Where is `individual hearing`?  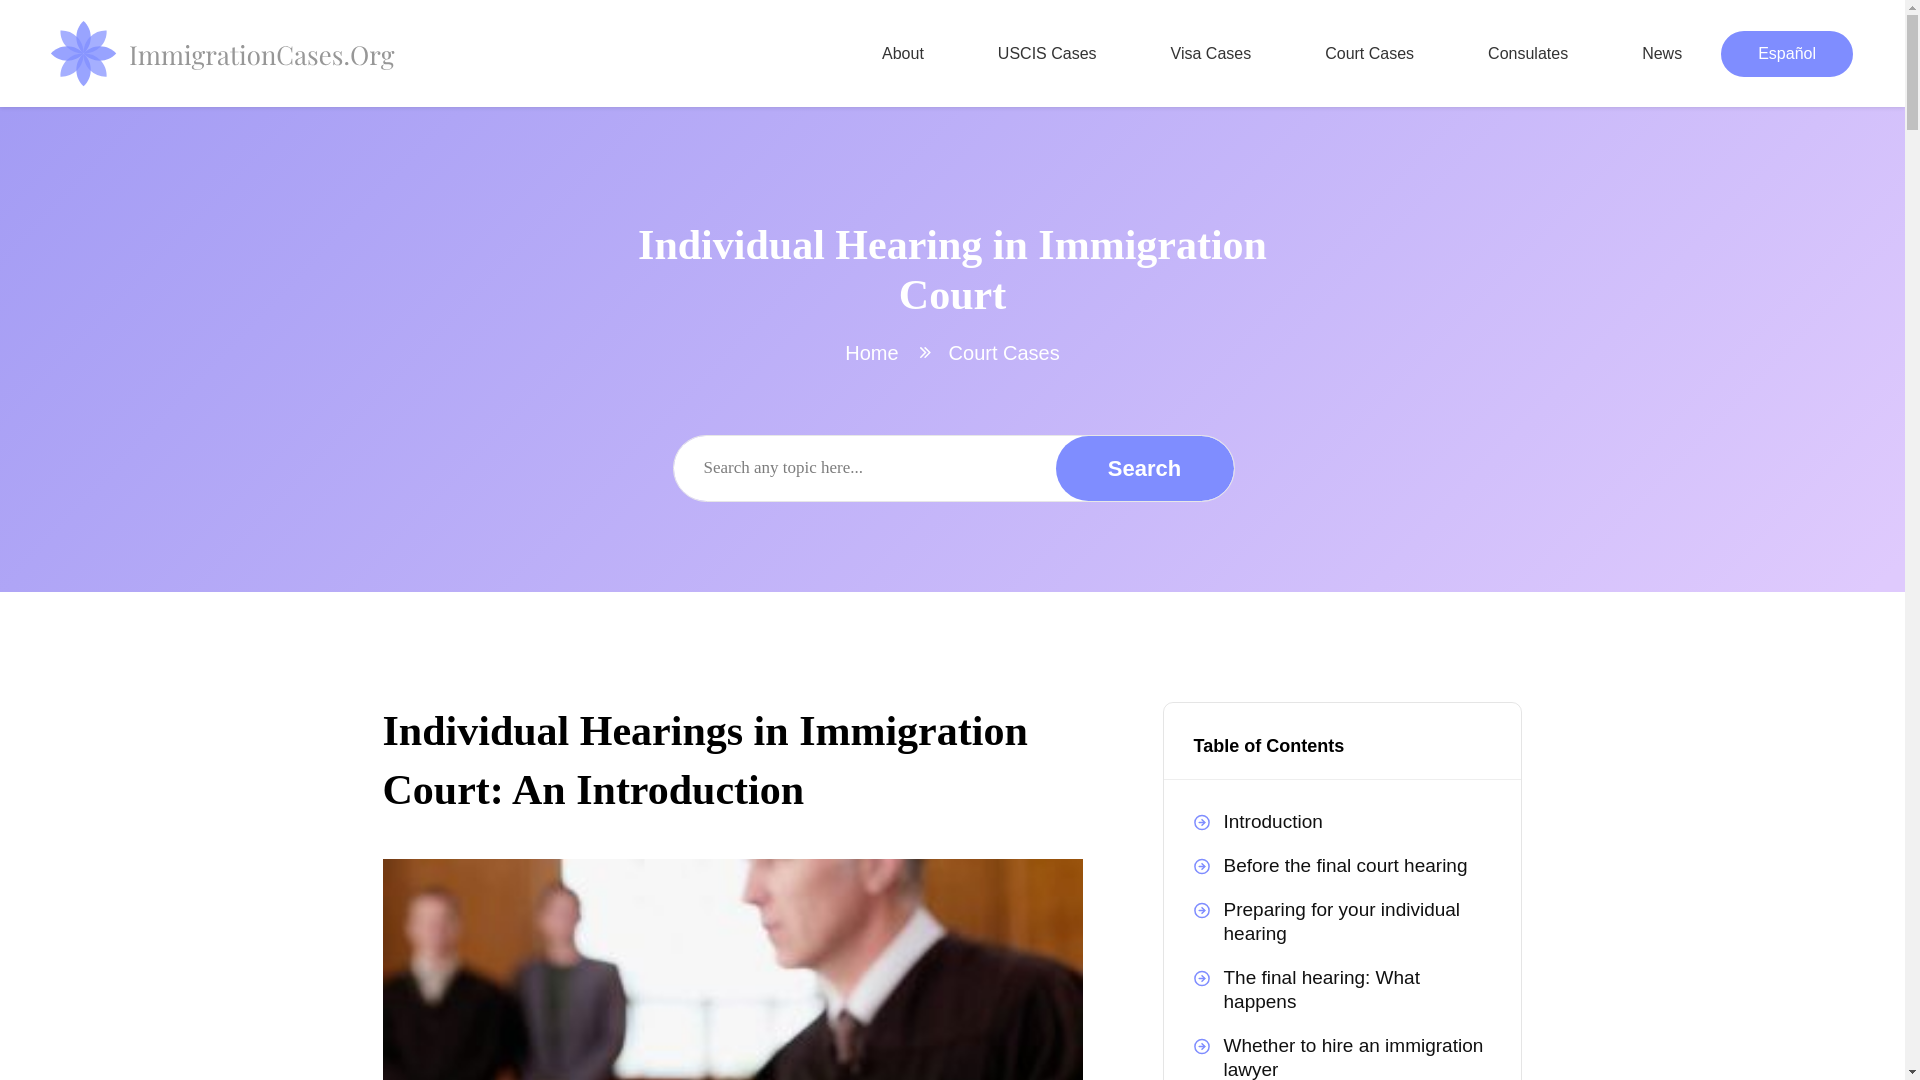 individual hearing is located at coordinates (732, 969).